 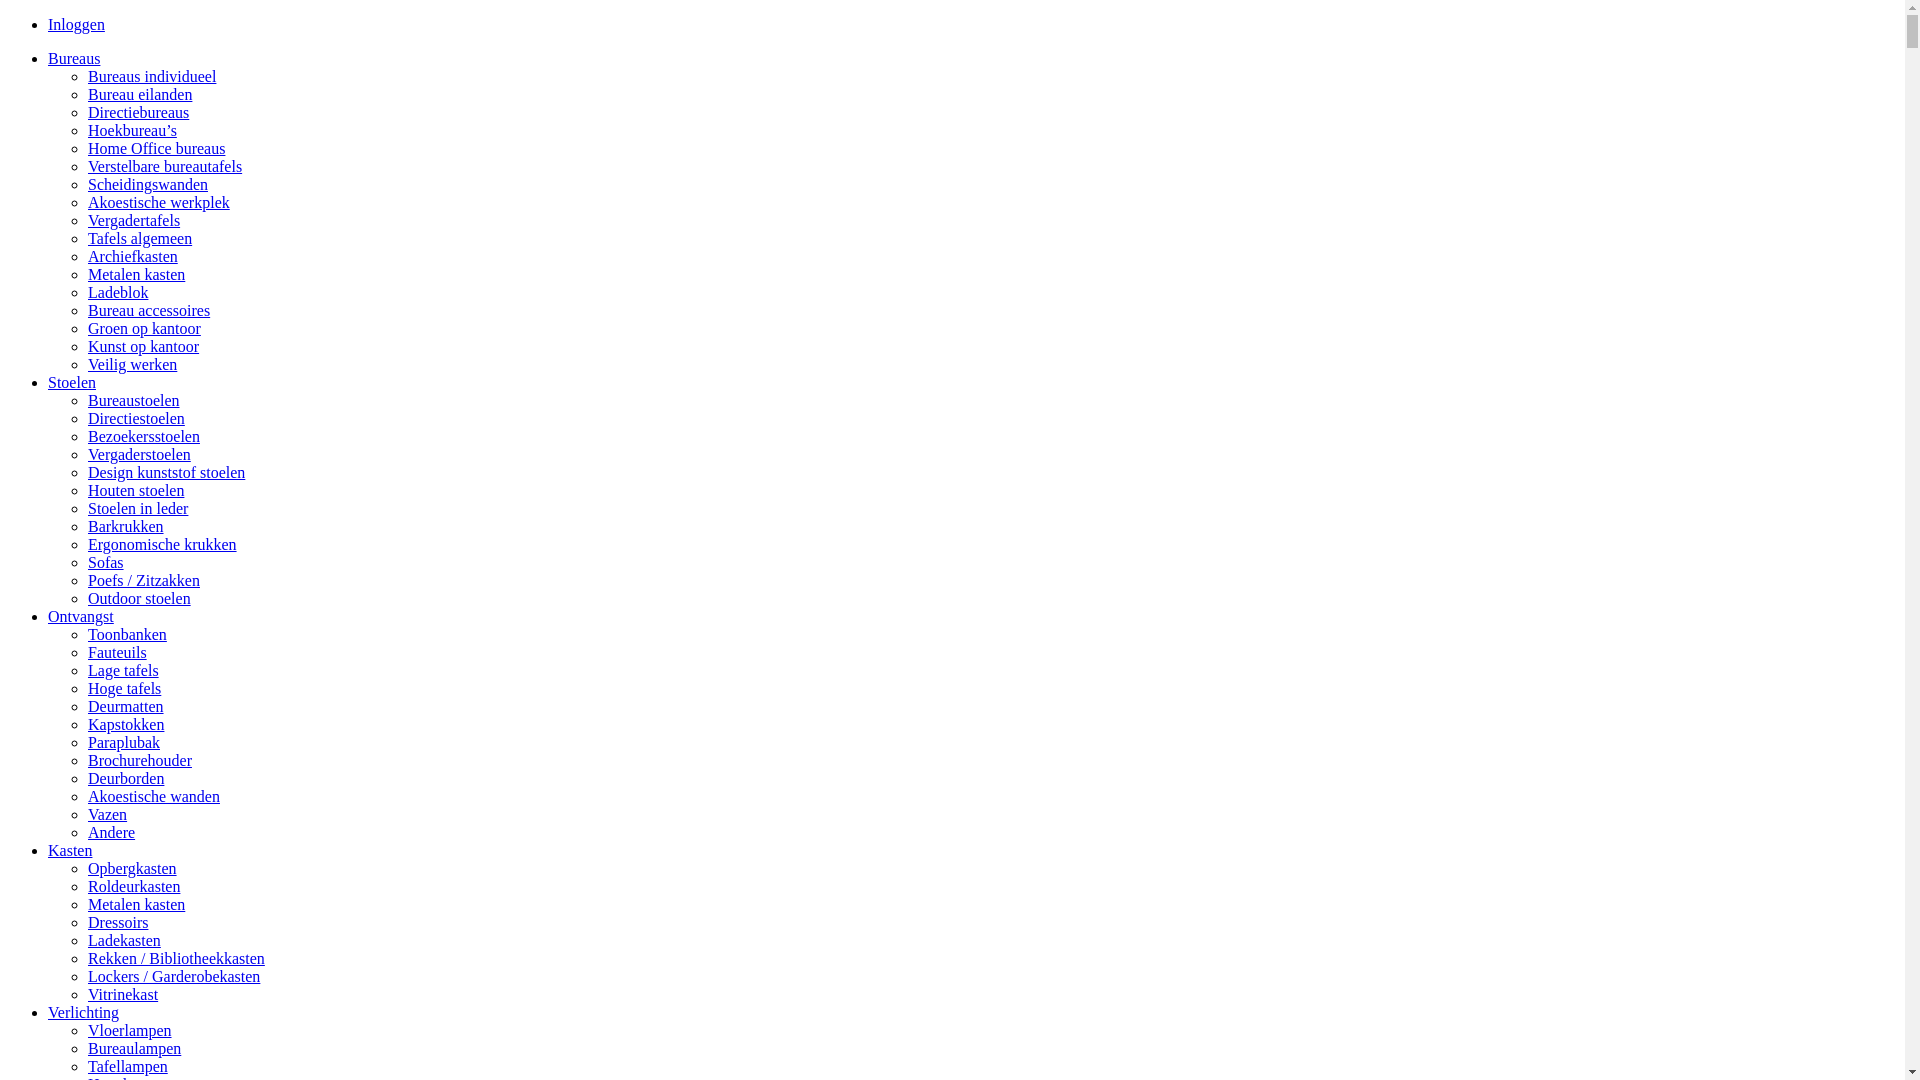 What do you see at coordinates (118, 292) in the screenshot?
I see `Ladeblok` at bounding box center [118, 292].